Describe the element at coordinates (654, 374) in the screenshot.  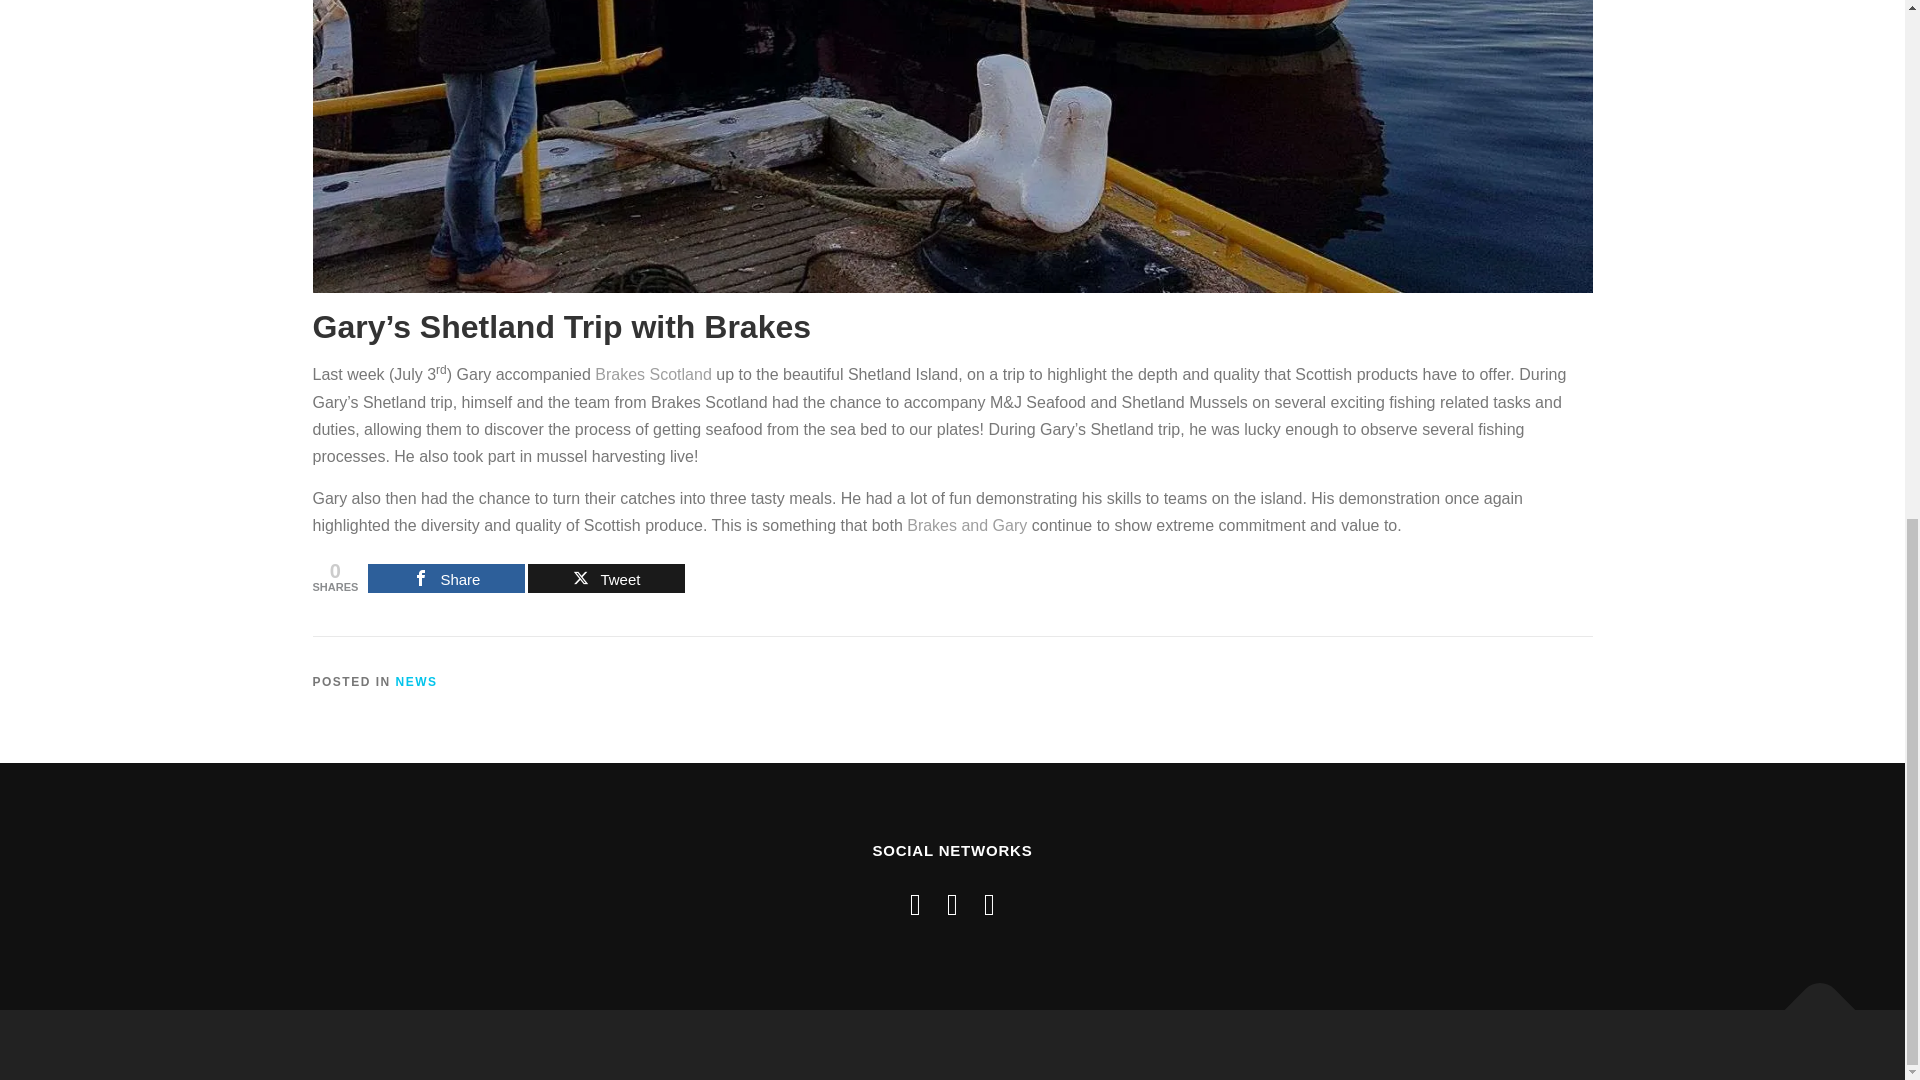
I see `Brakes Scotland` at that location.